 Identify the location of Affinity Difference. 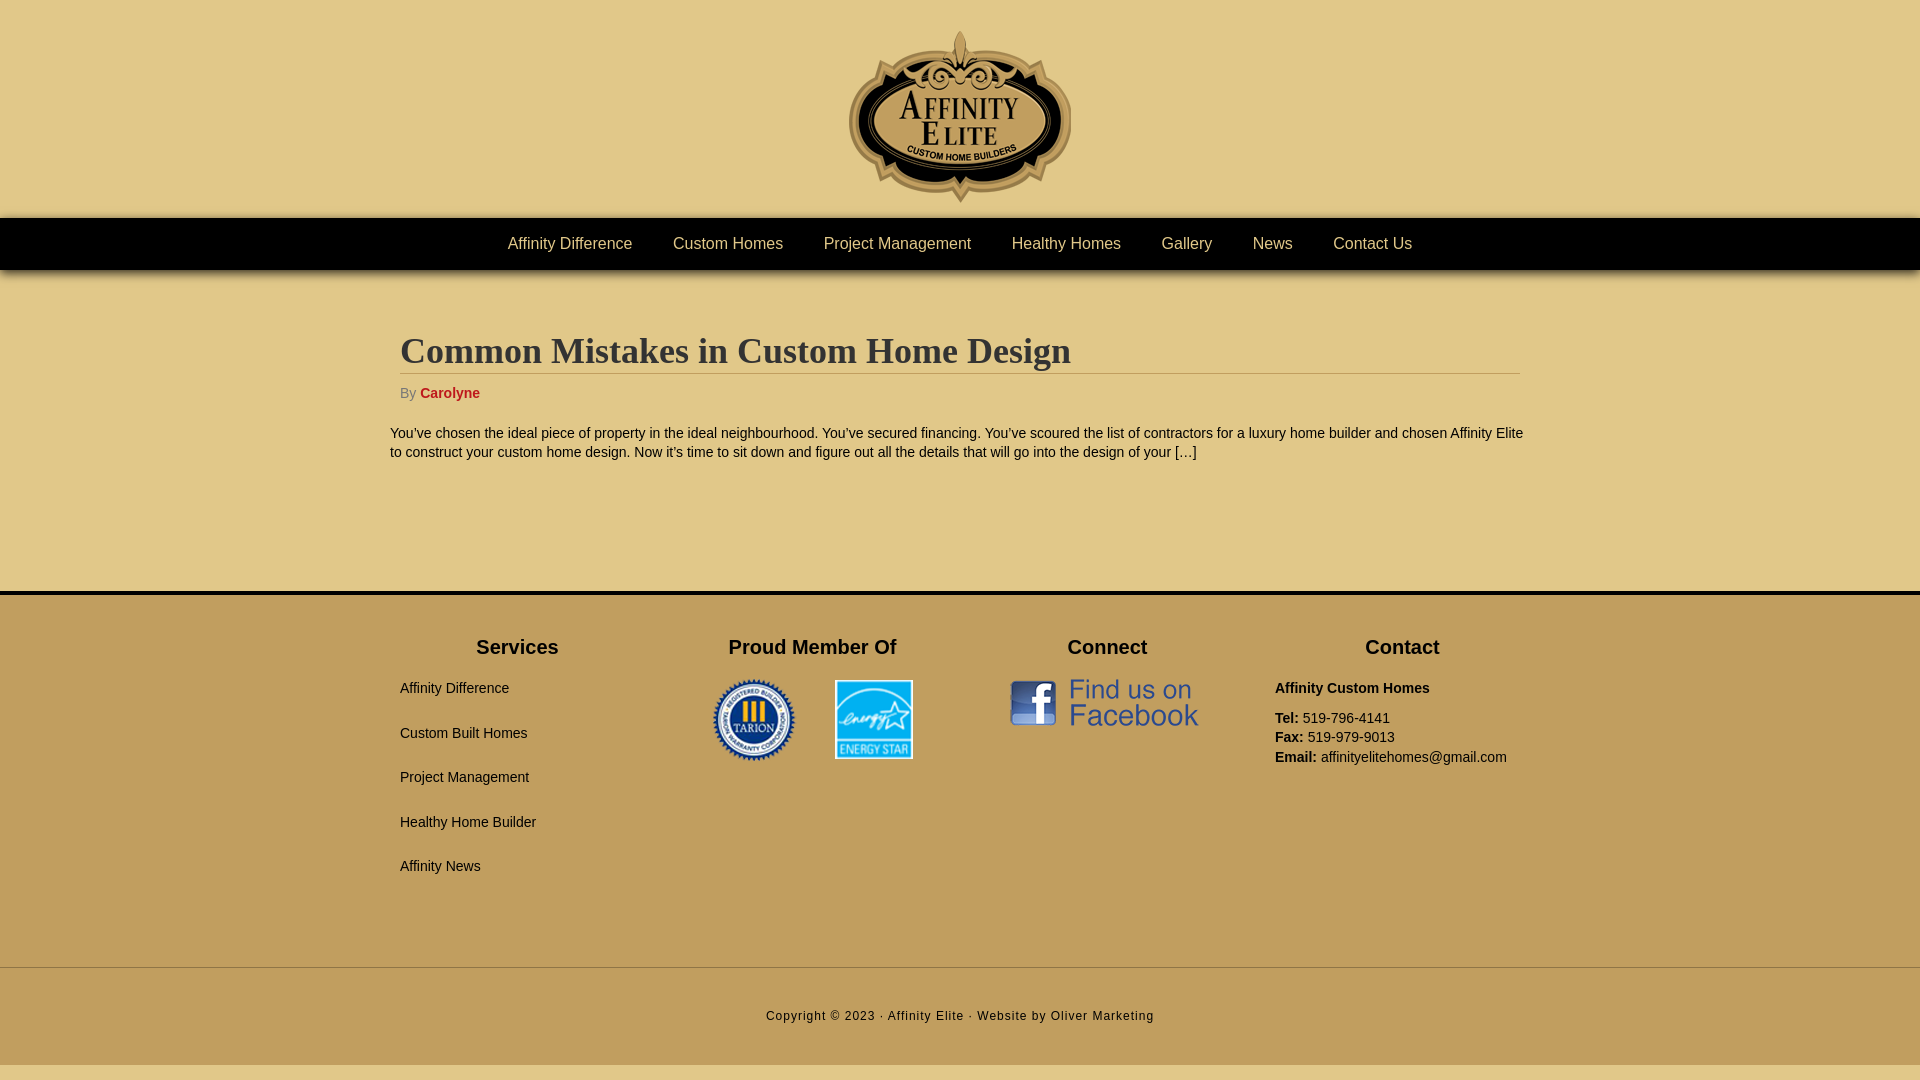
(454, 688).